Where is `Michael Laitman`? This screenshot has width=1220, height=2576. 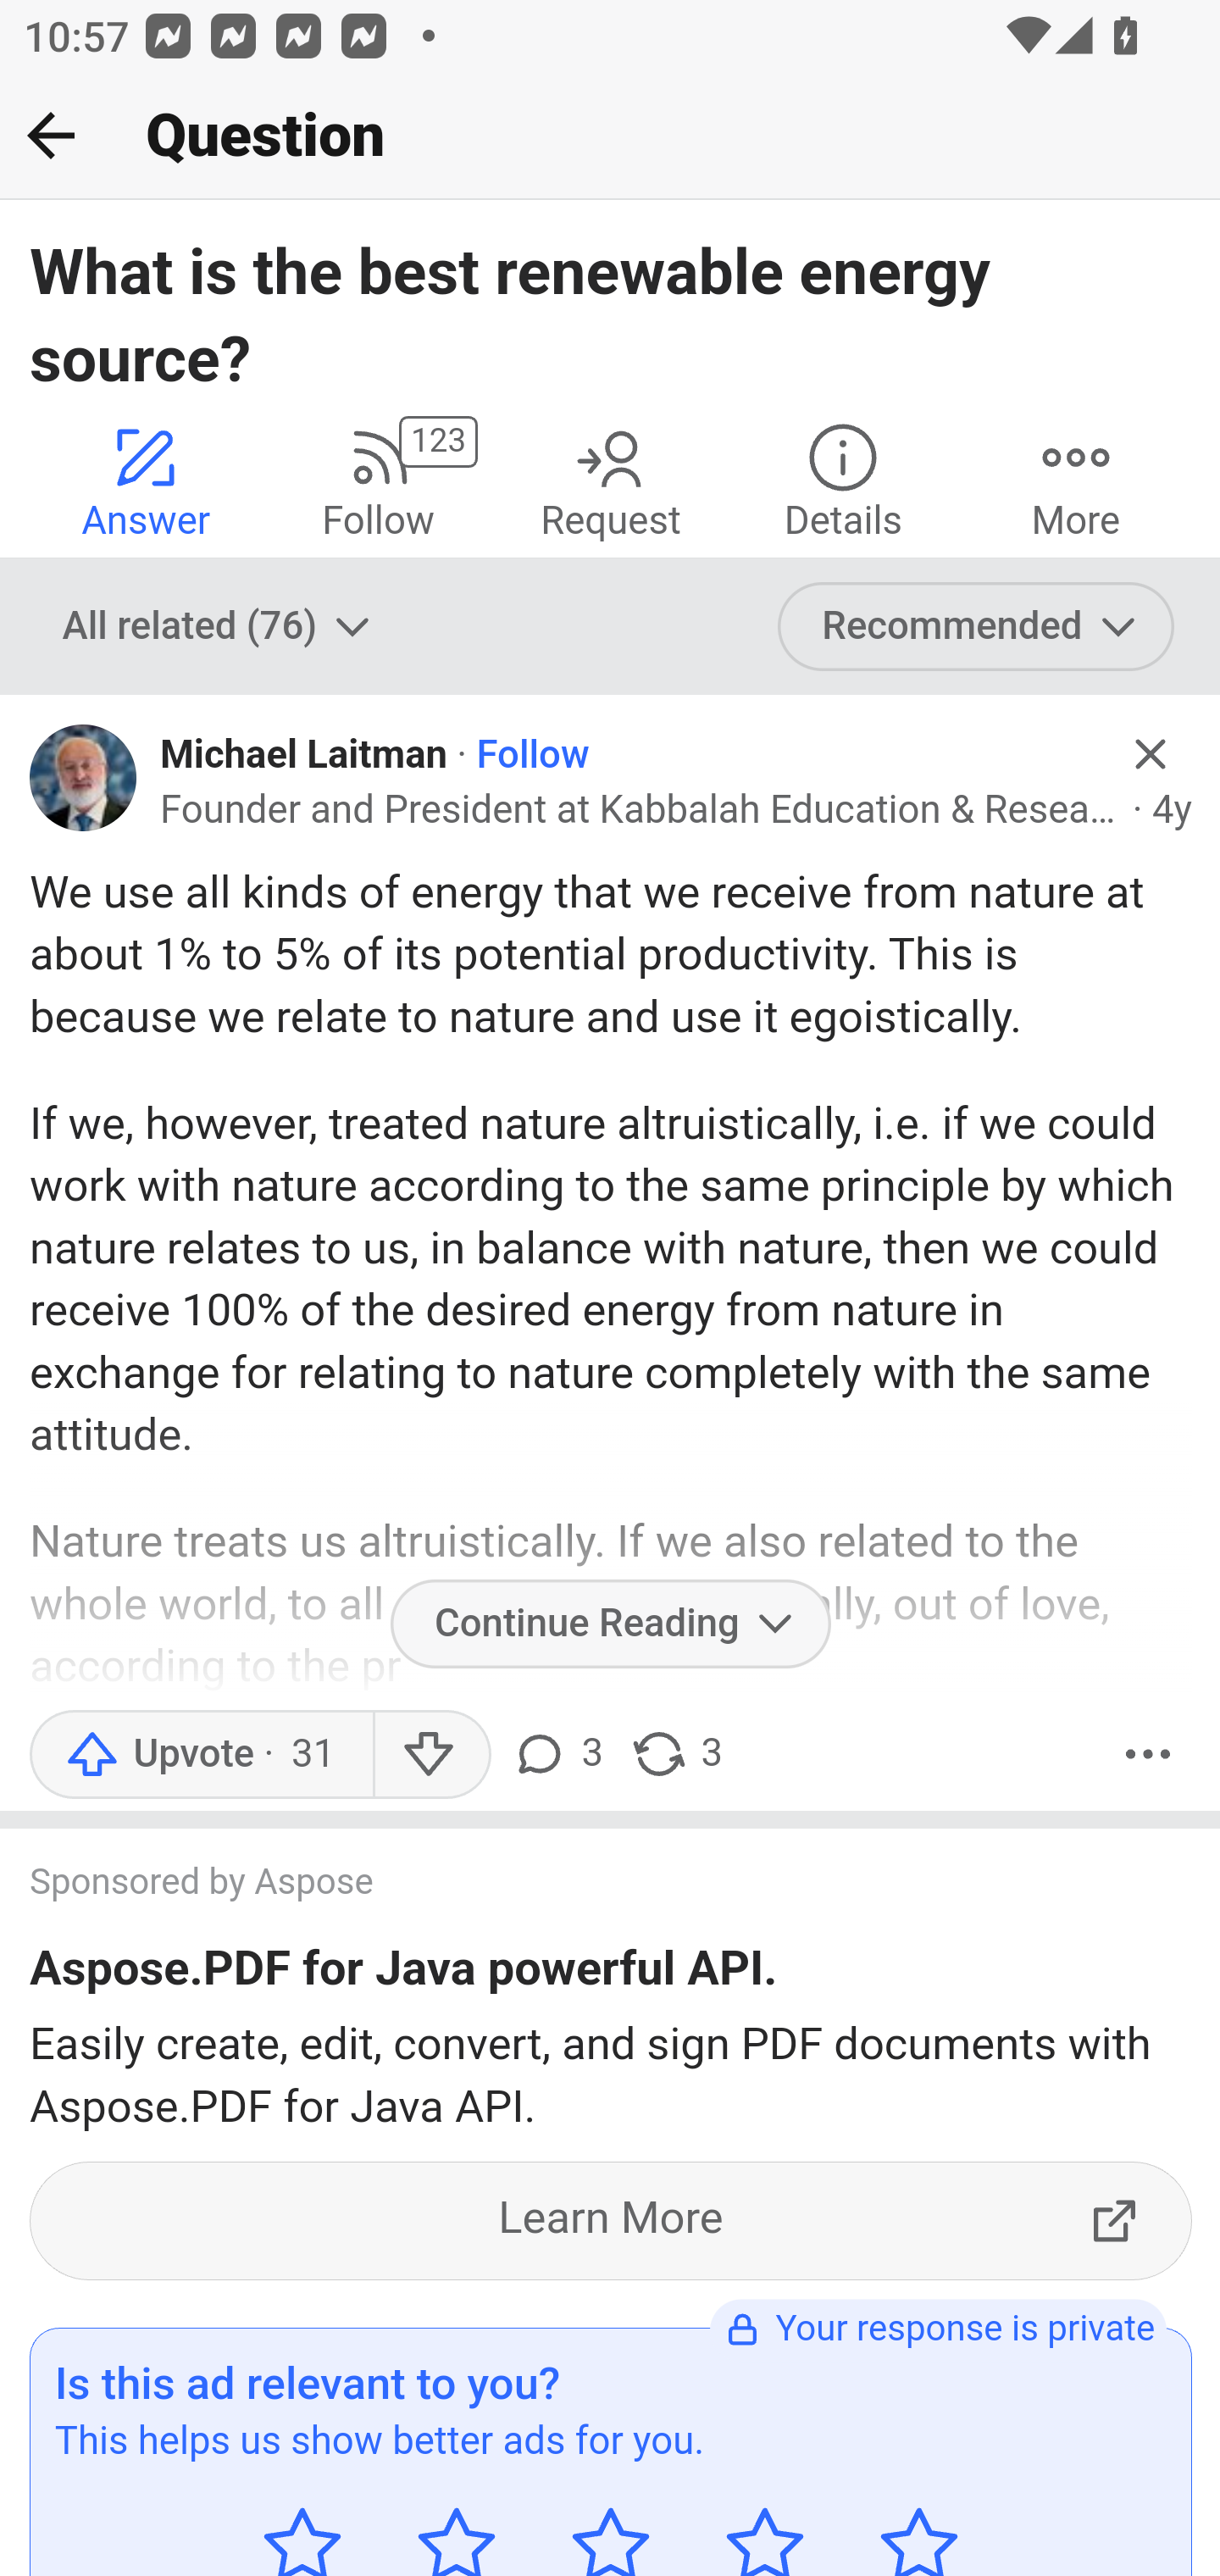 Michael Laitman is located at coordinates (305, 756).